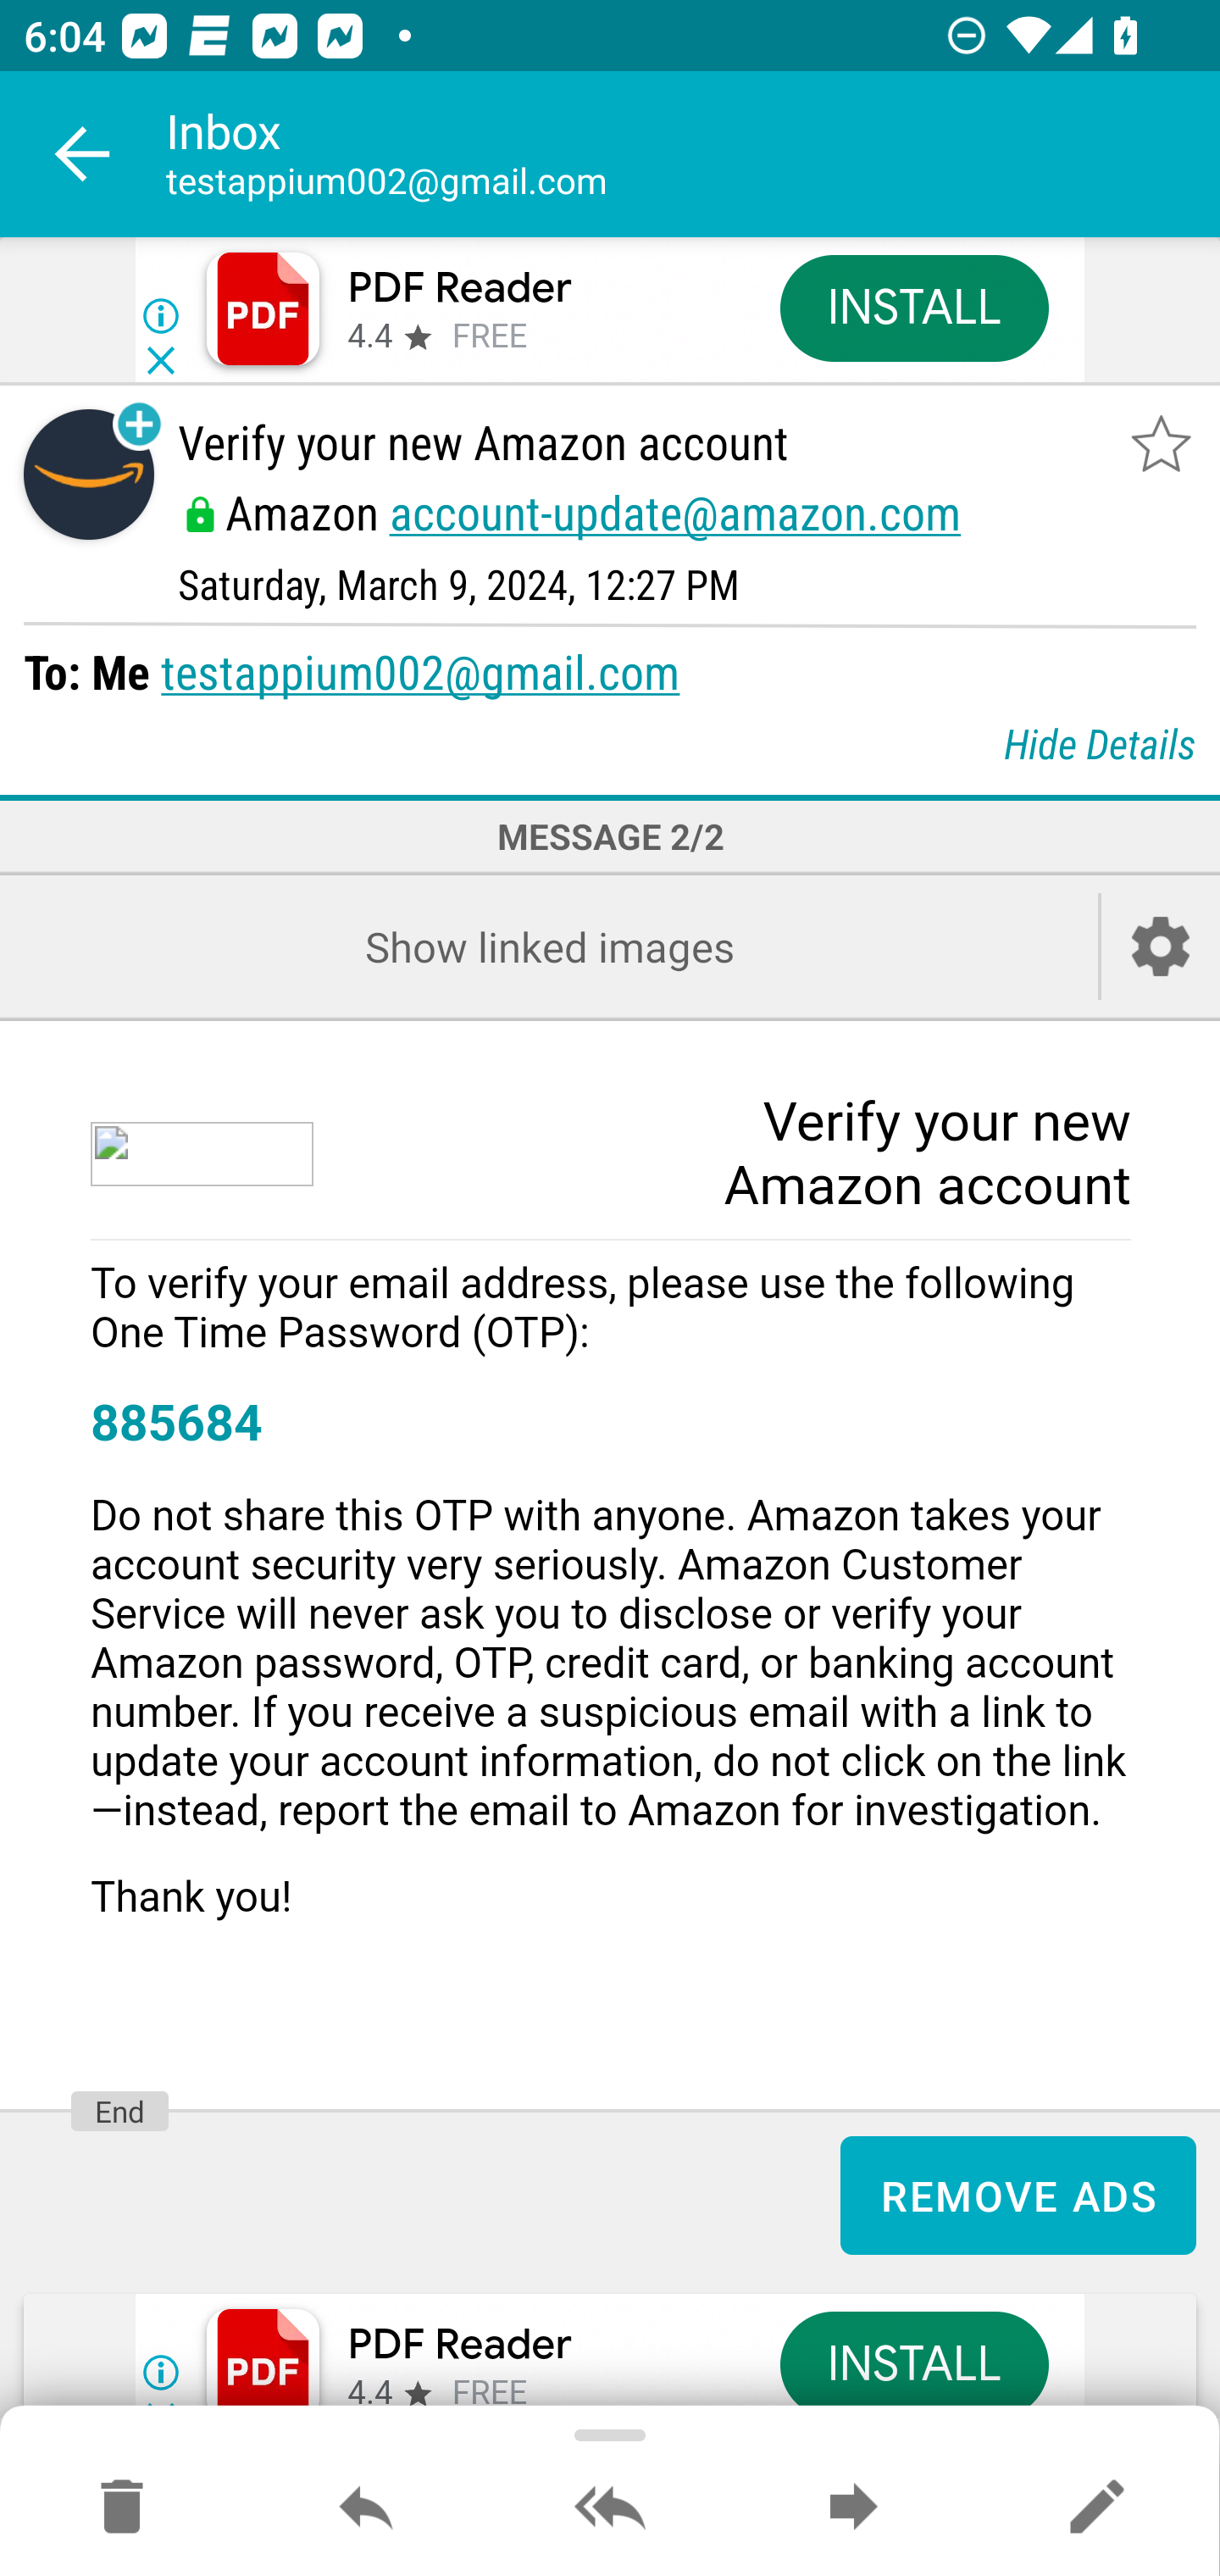 The image size is (1220, 2576). What do you see at coordinates (610, 2508) in the screenshot?
I see `Reply all` at bounding box center [610, 2508].